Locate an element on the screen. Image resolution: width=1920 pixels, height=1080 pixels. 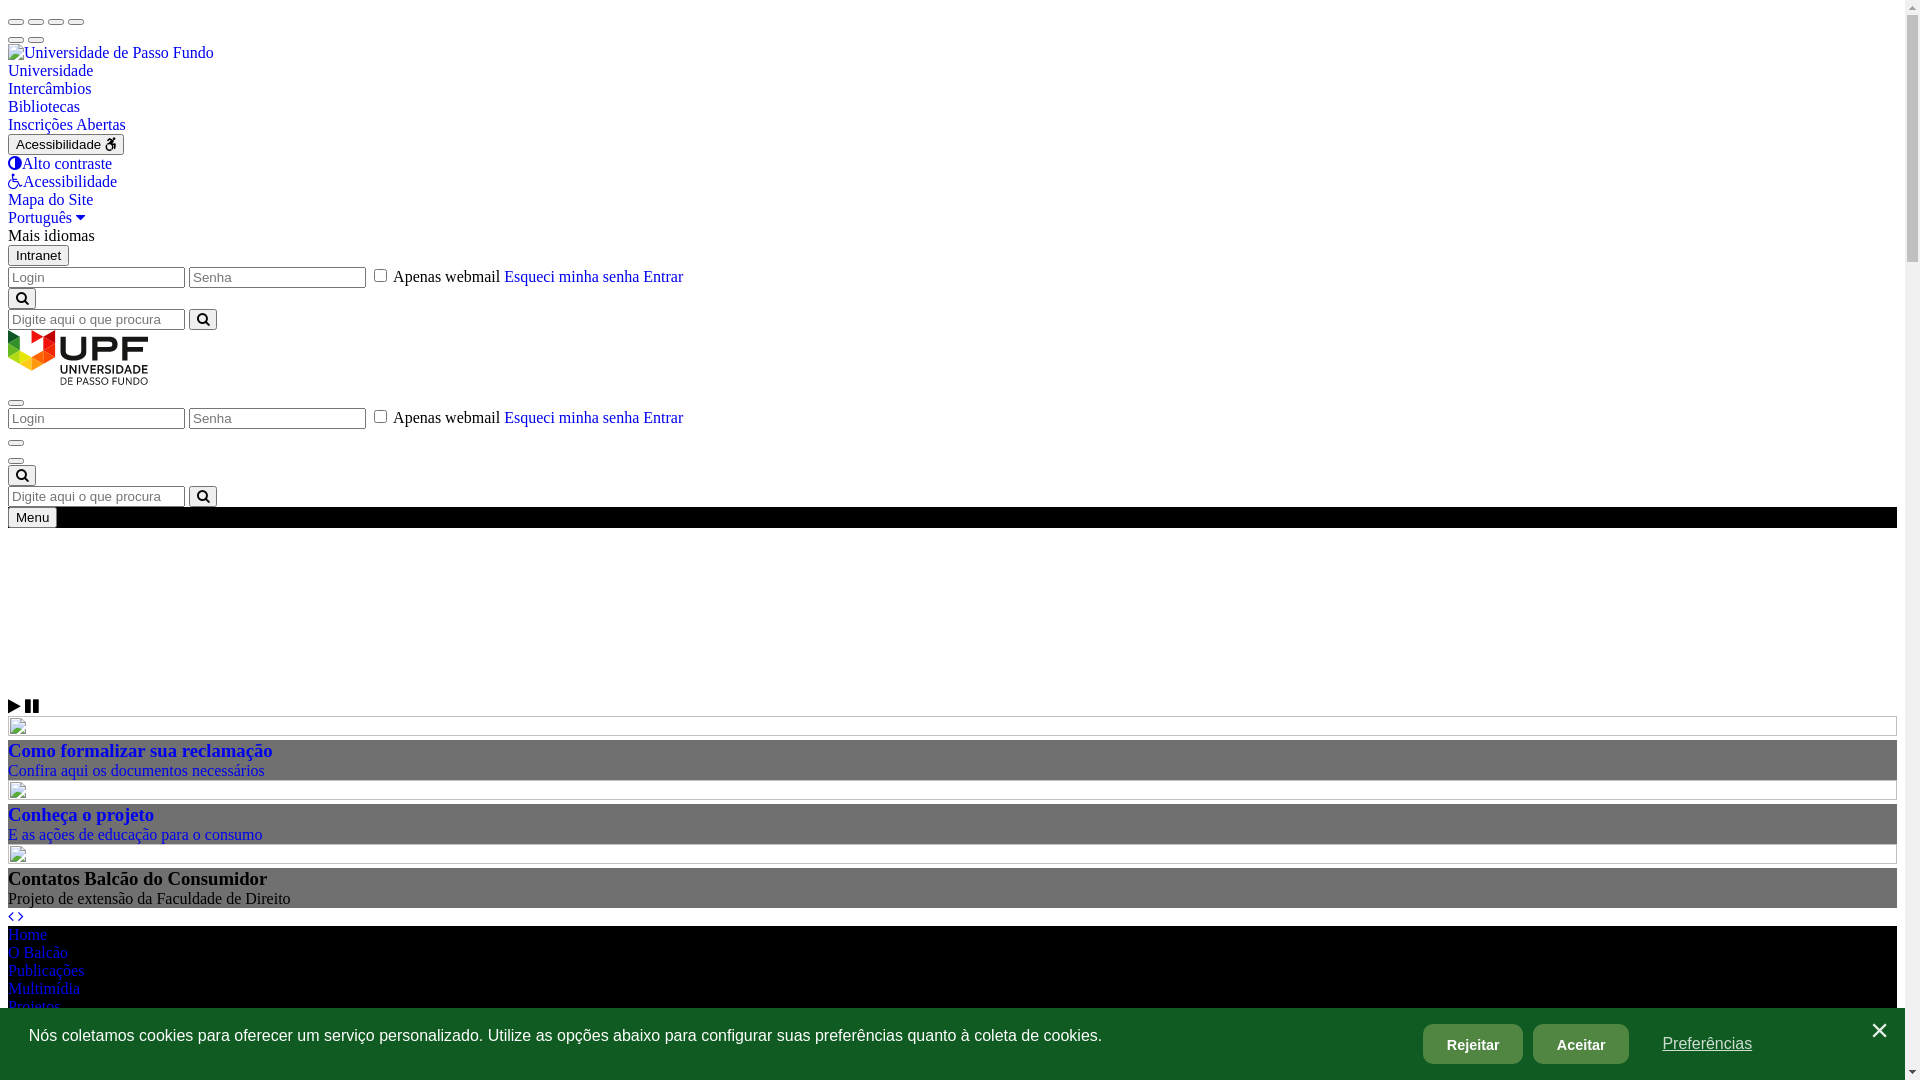
busca is located at coordinates (22, 298).